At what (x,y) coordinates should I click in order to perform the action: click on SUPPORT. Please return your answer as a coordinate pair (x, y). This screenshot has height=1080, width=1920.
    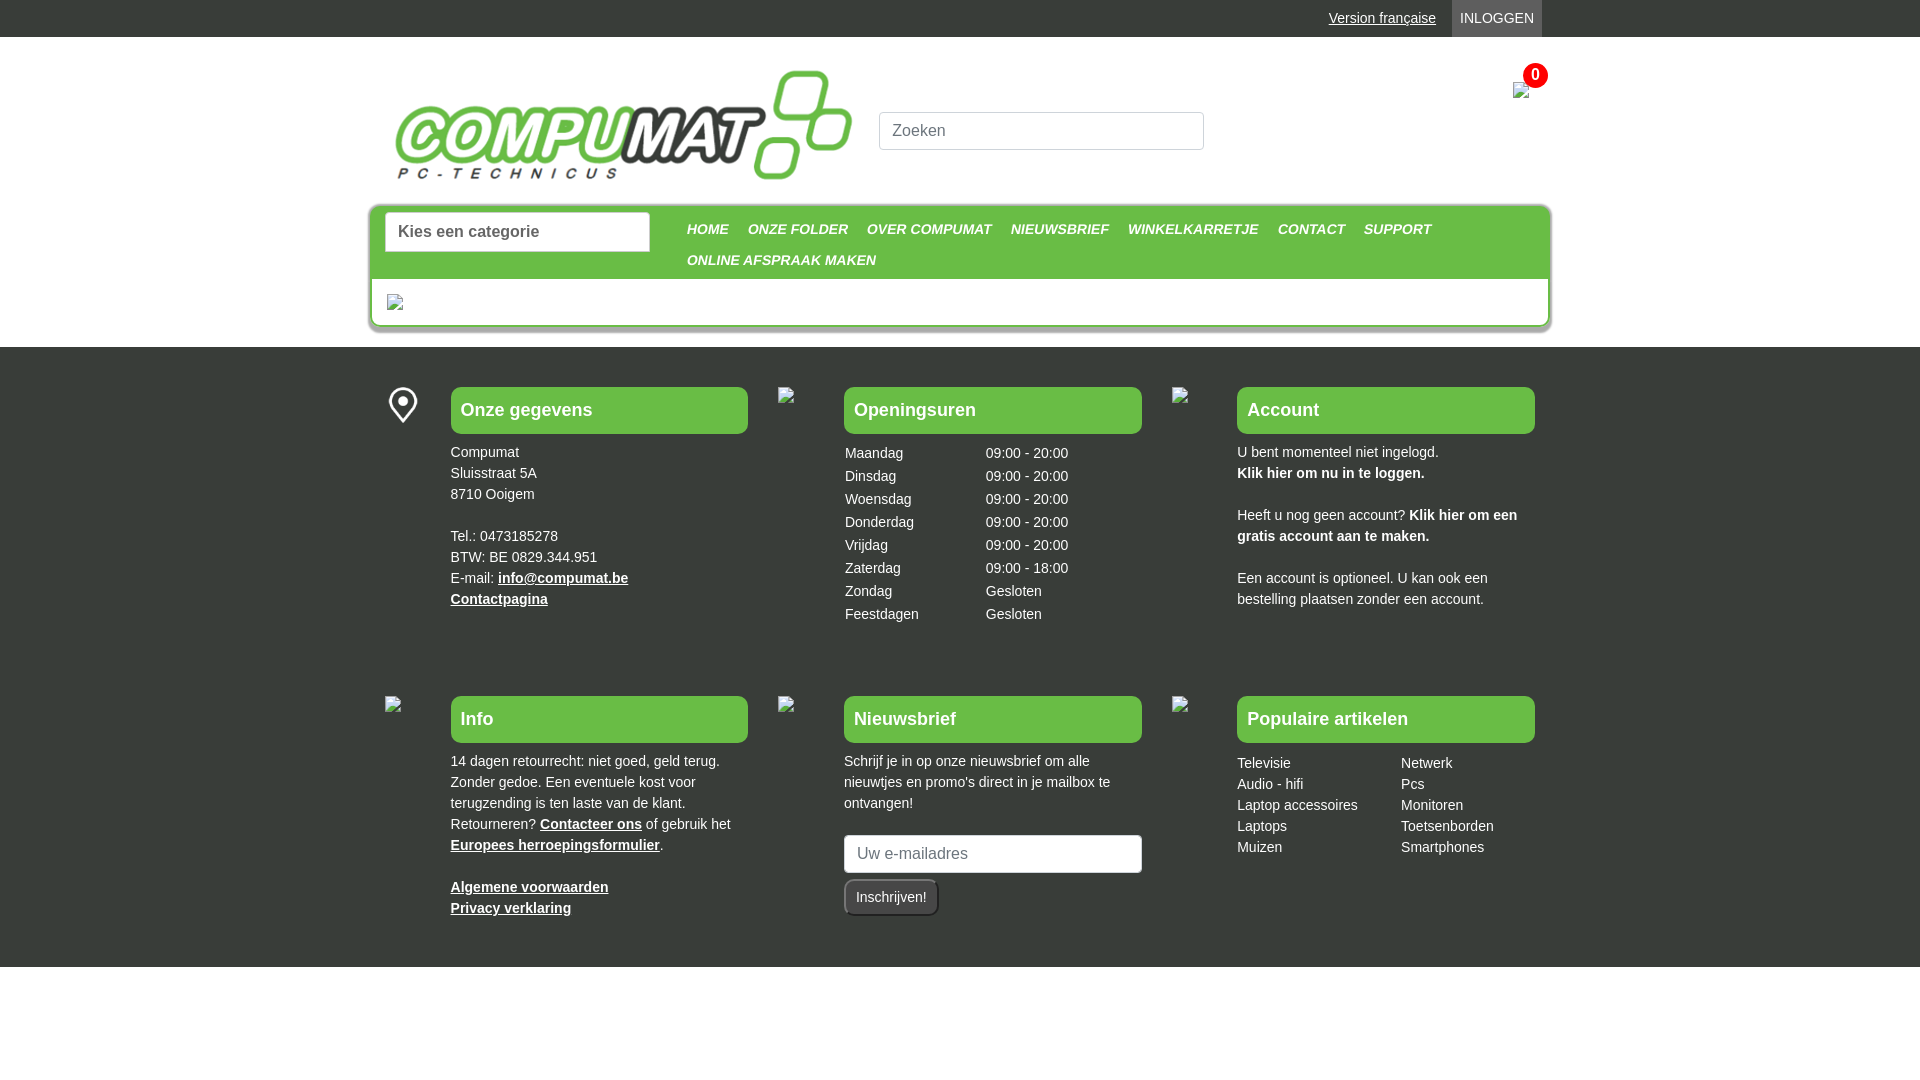
    Looking at the image, I should click on (1396, 230).